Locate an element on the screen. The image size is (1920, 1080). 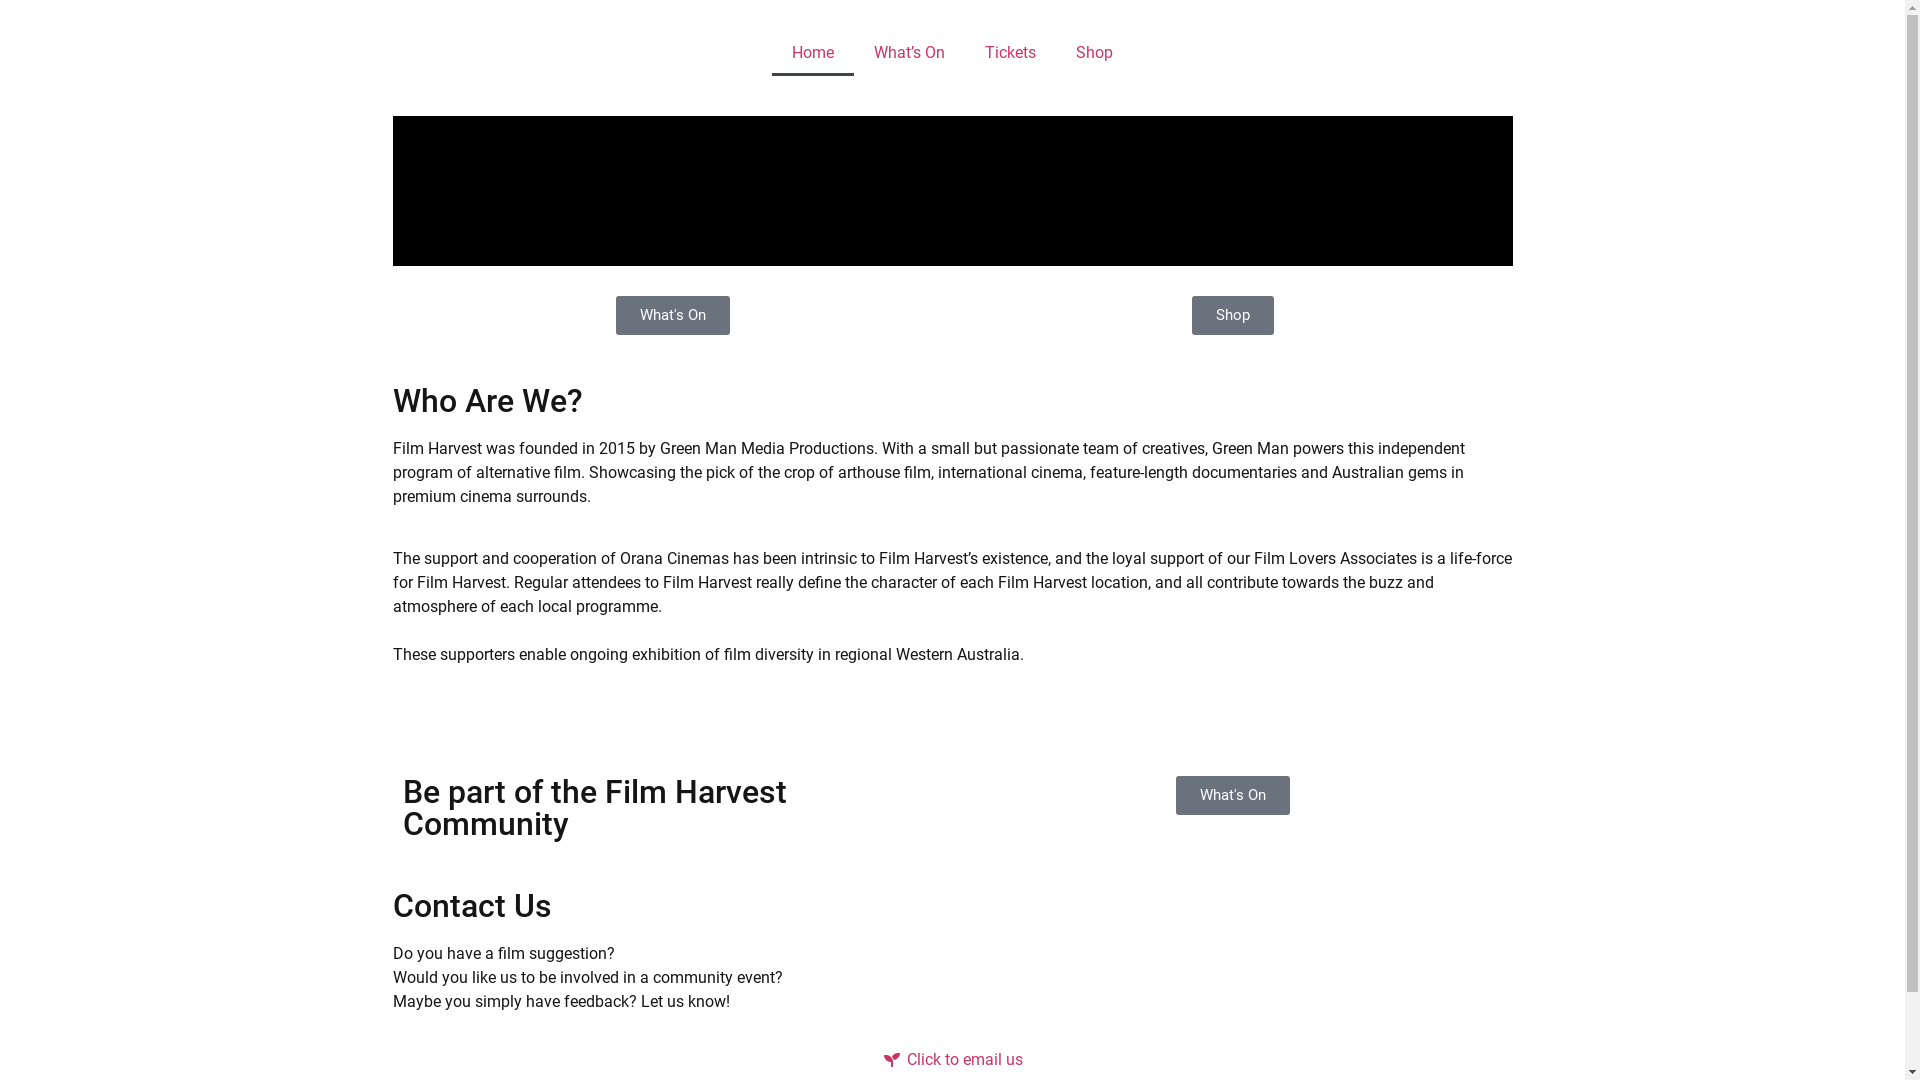
Click to email us is located at coordinates (952, 1060).